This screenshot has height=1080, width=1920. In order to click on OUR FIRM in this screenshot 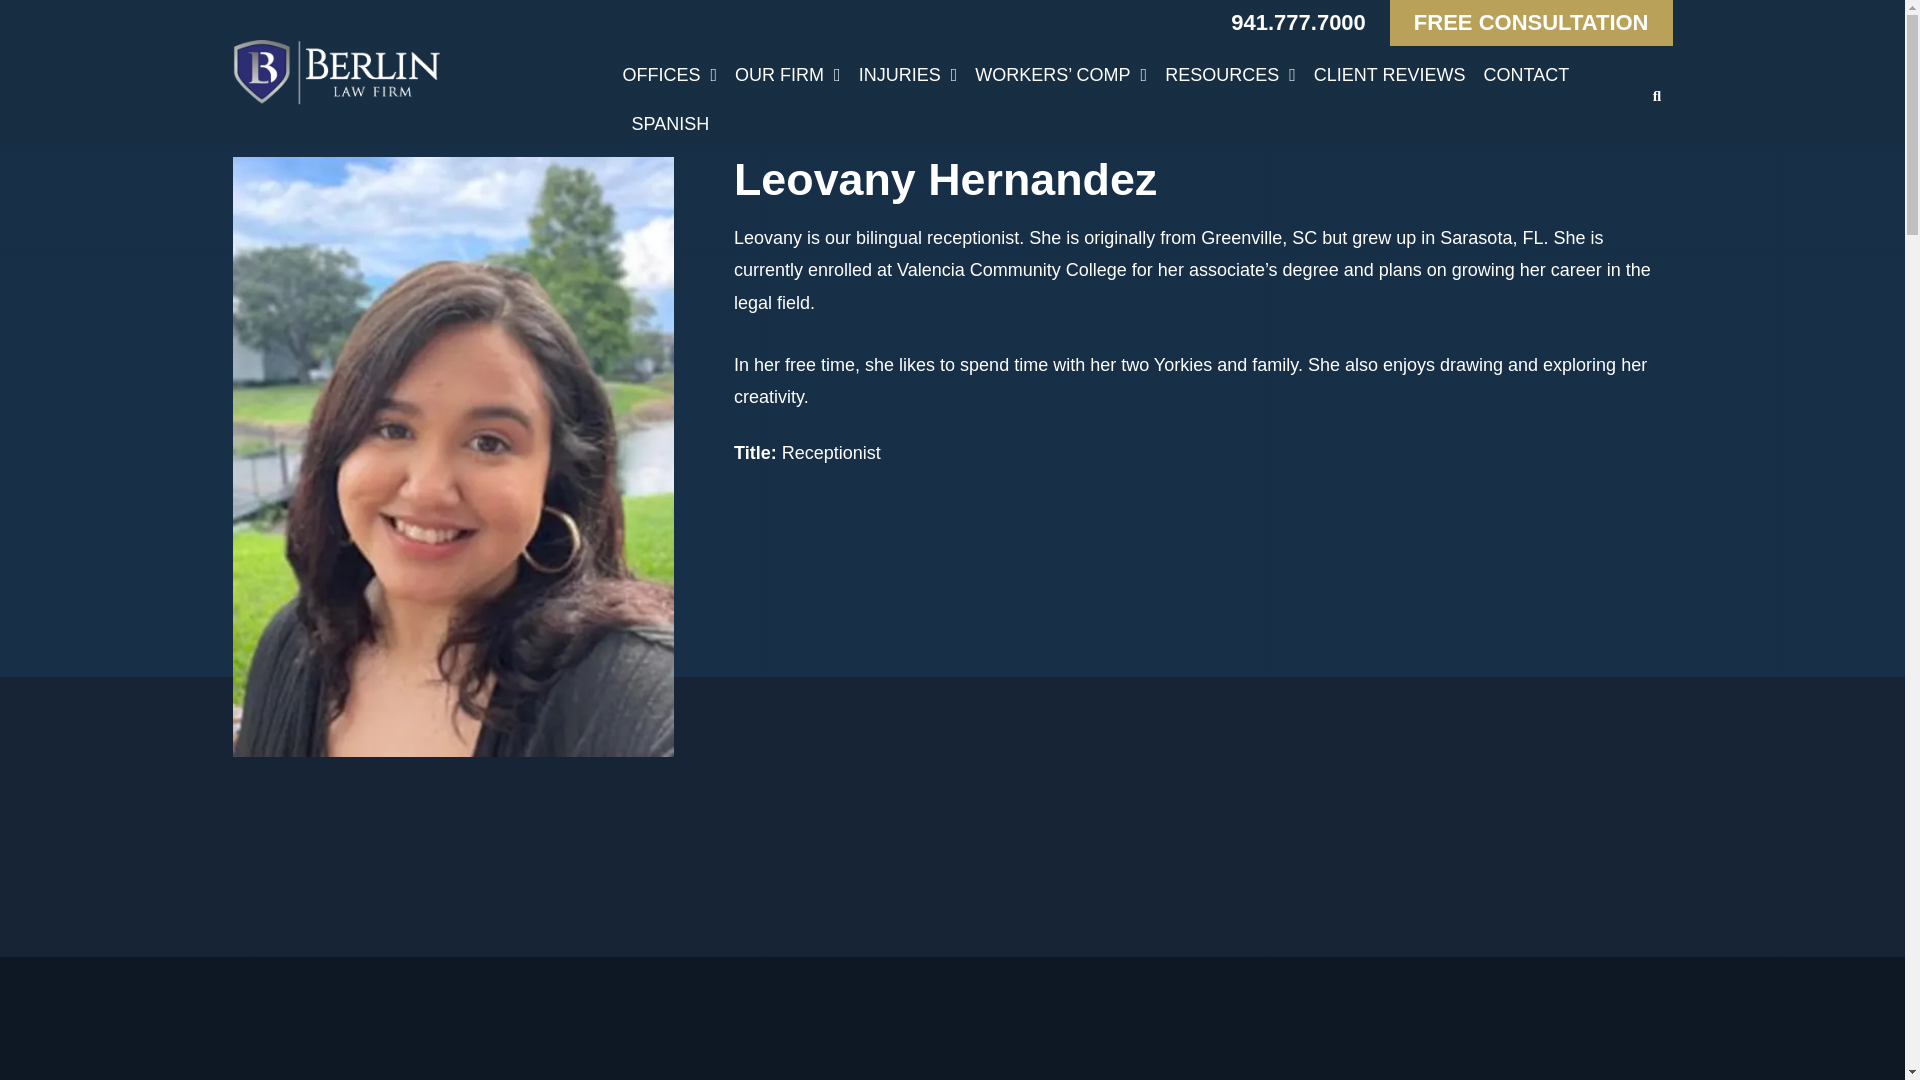, I will do `click(788, 74)`.